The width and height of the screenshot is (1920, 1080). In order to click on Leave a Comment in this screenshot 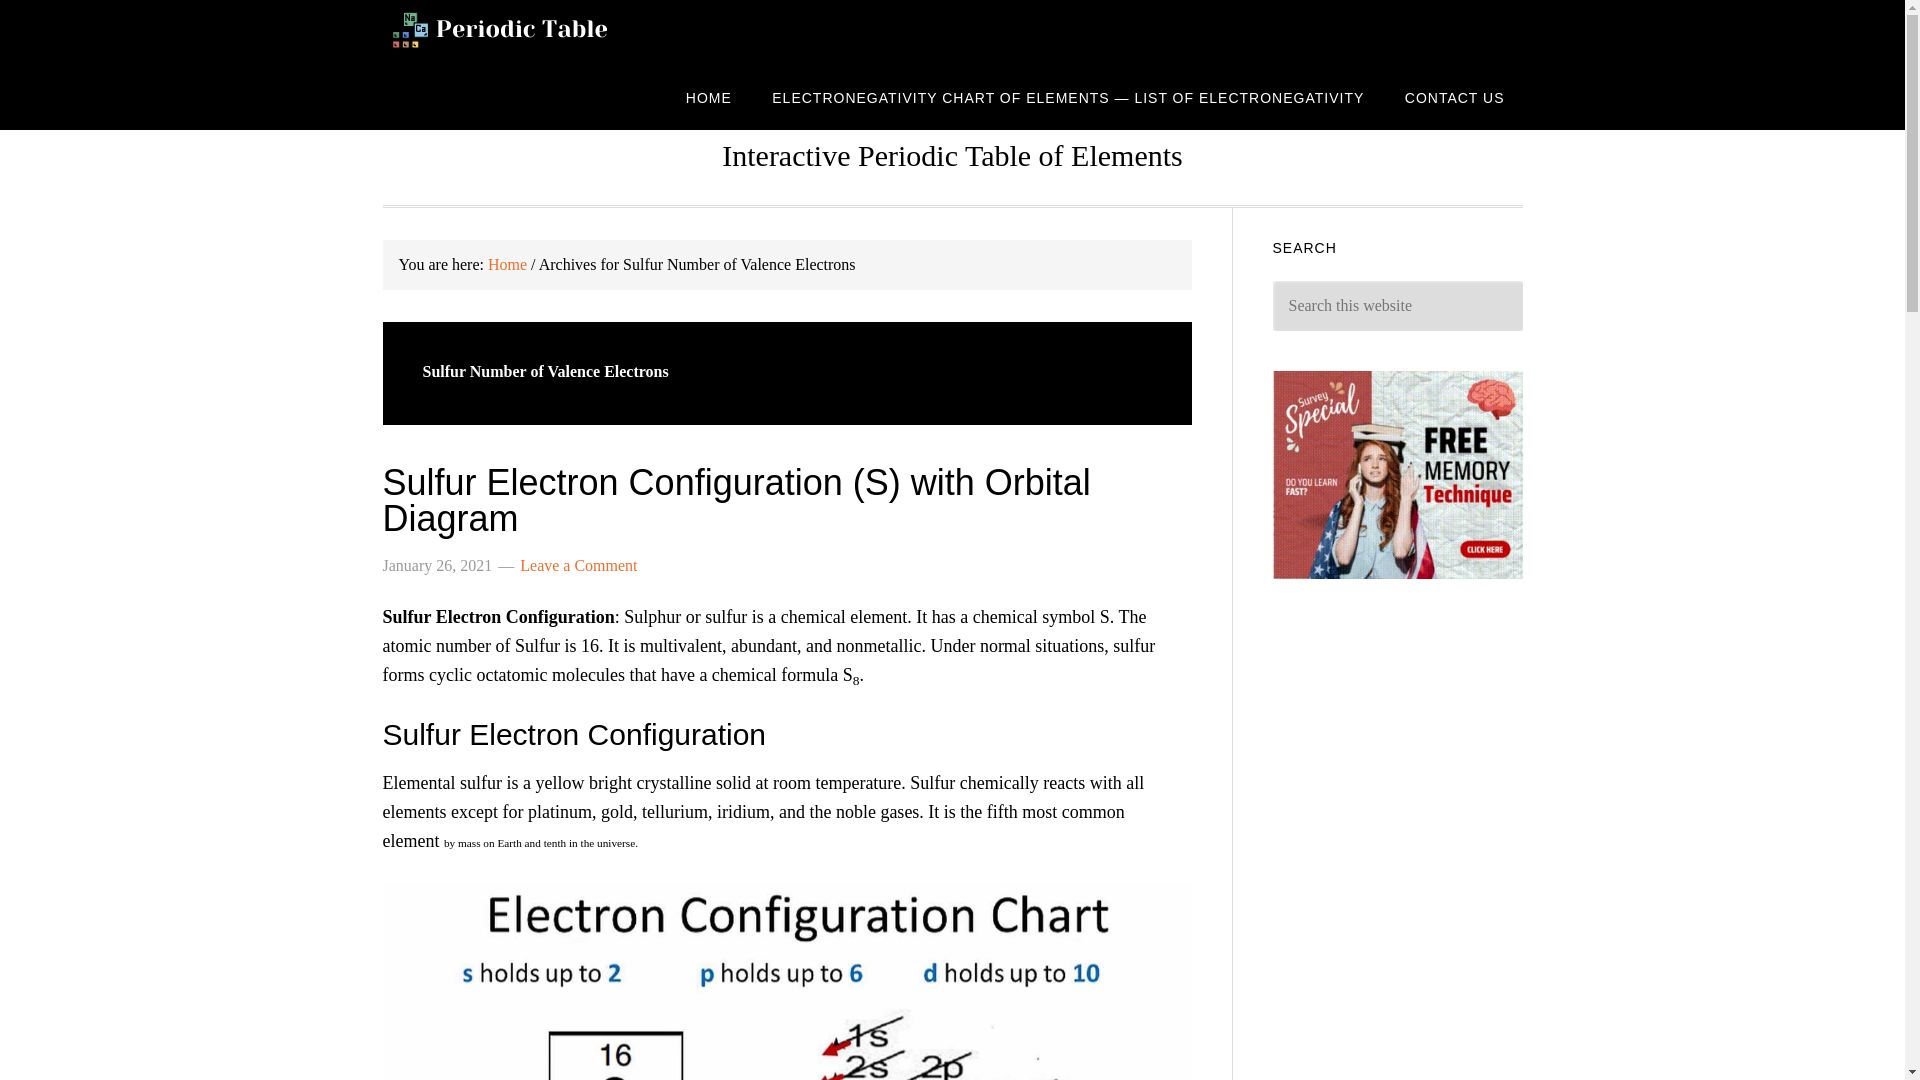, I will do `click(578, 565)`.